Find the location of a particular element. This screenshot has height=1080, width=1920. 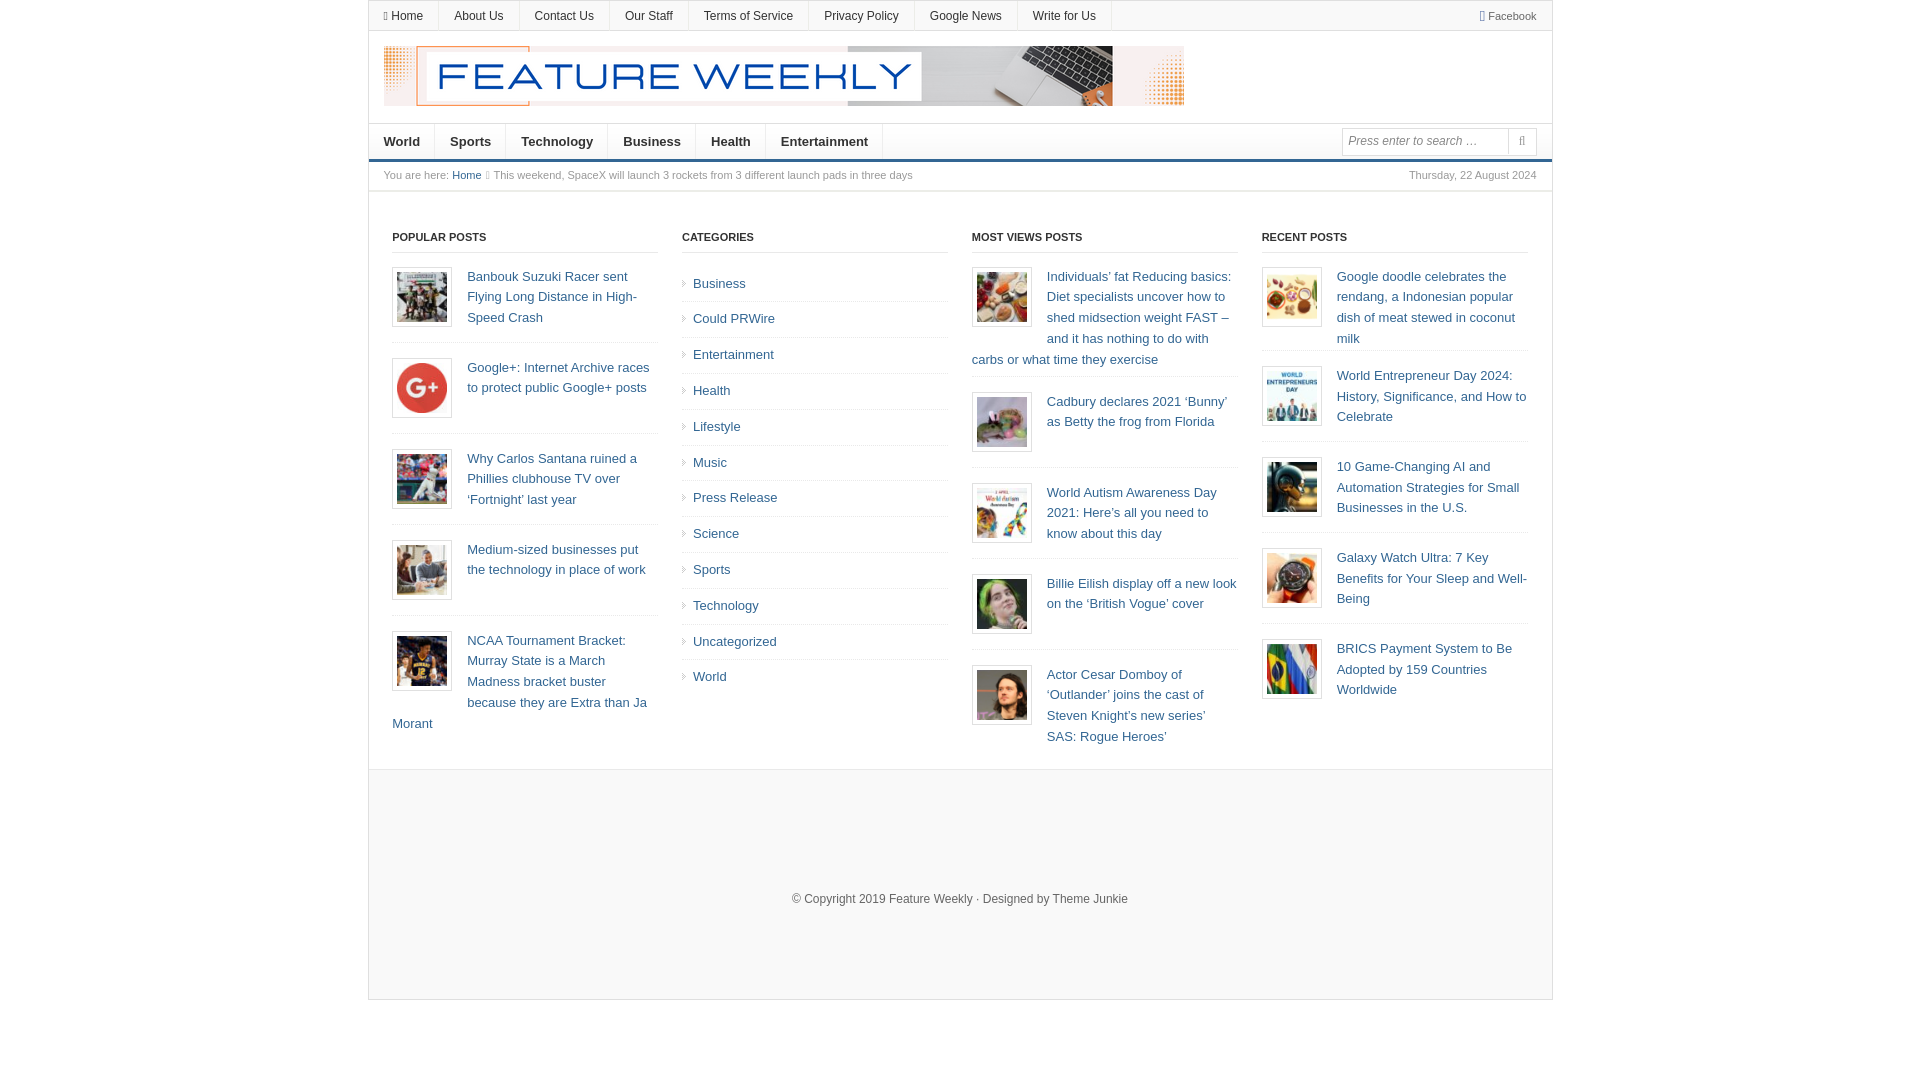

Search for: is located at coordinates (1422, 140).